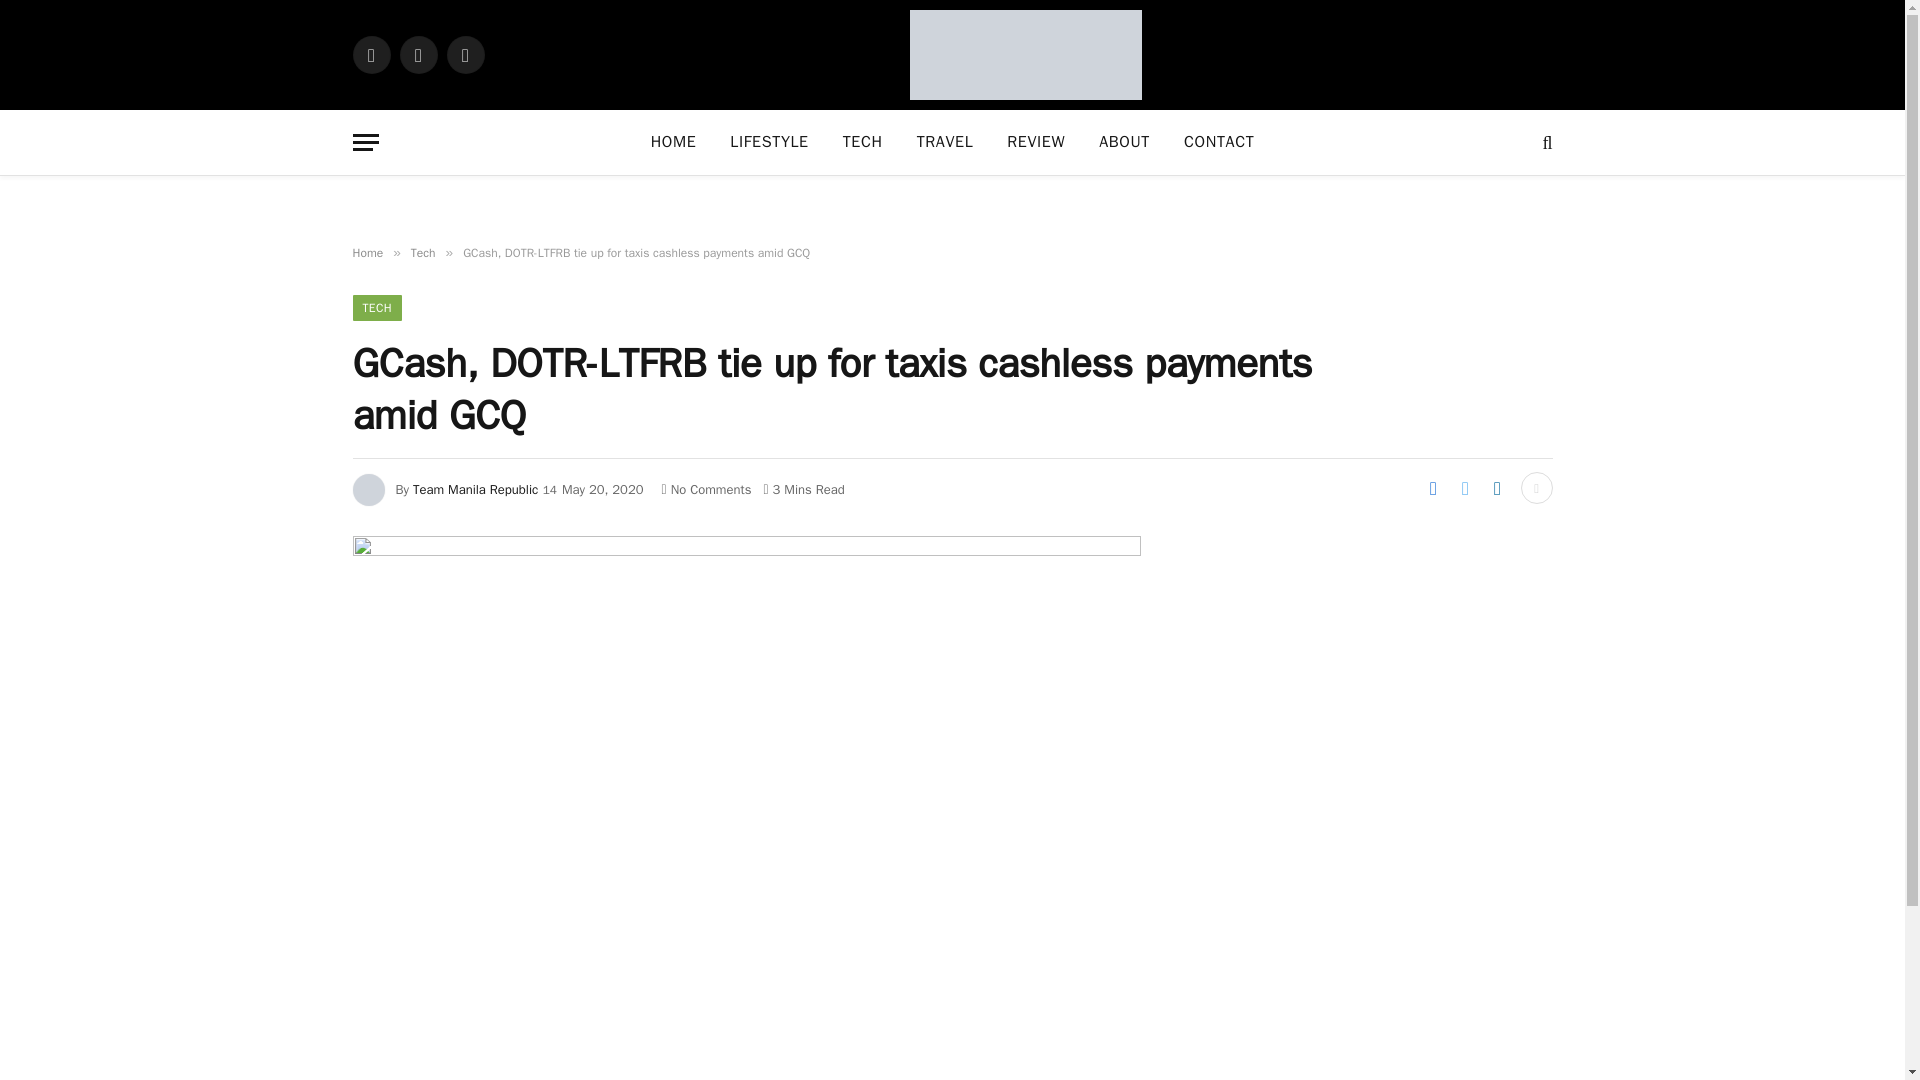  What do you see at coordinates (370, 54) in the screenshot?
I see `Facebook` at bounding box center [370, 54].